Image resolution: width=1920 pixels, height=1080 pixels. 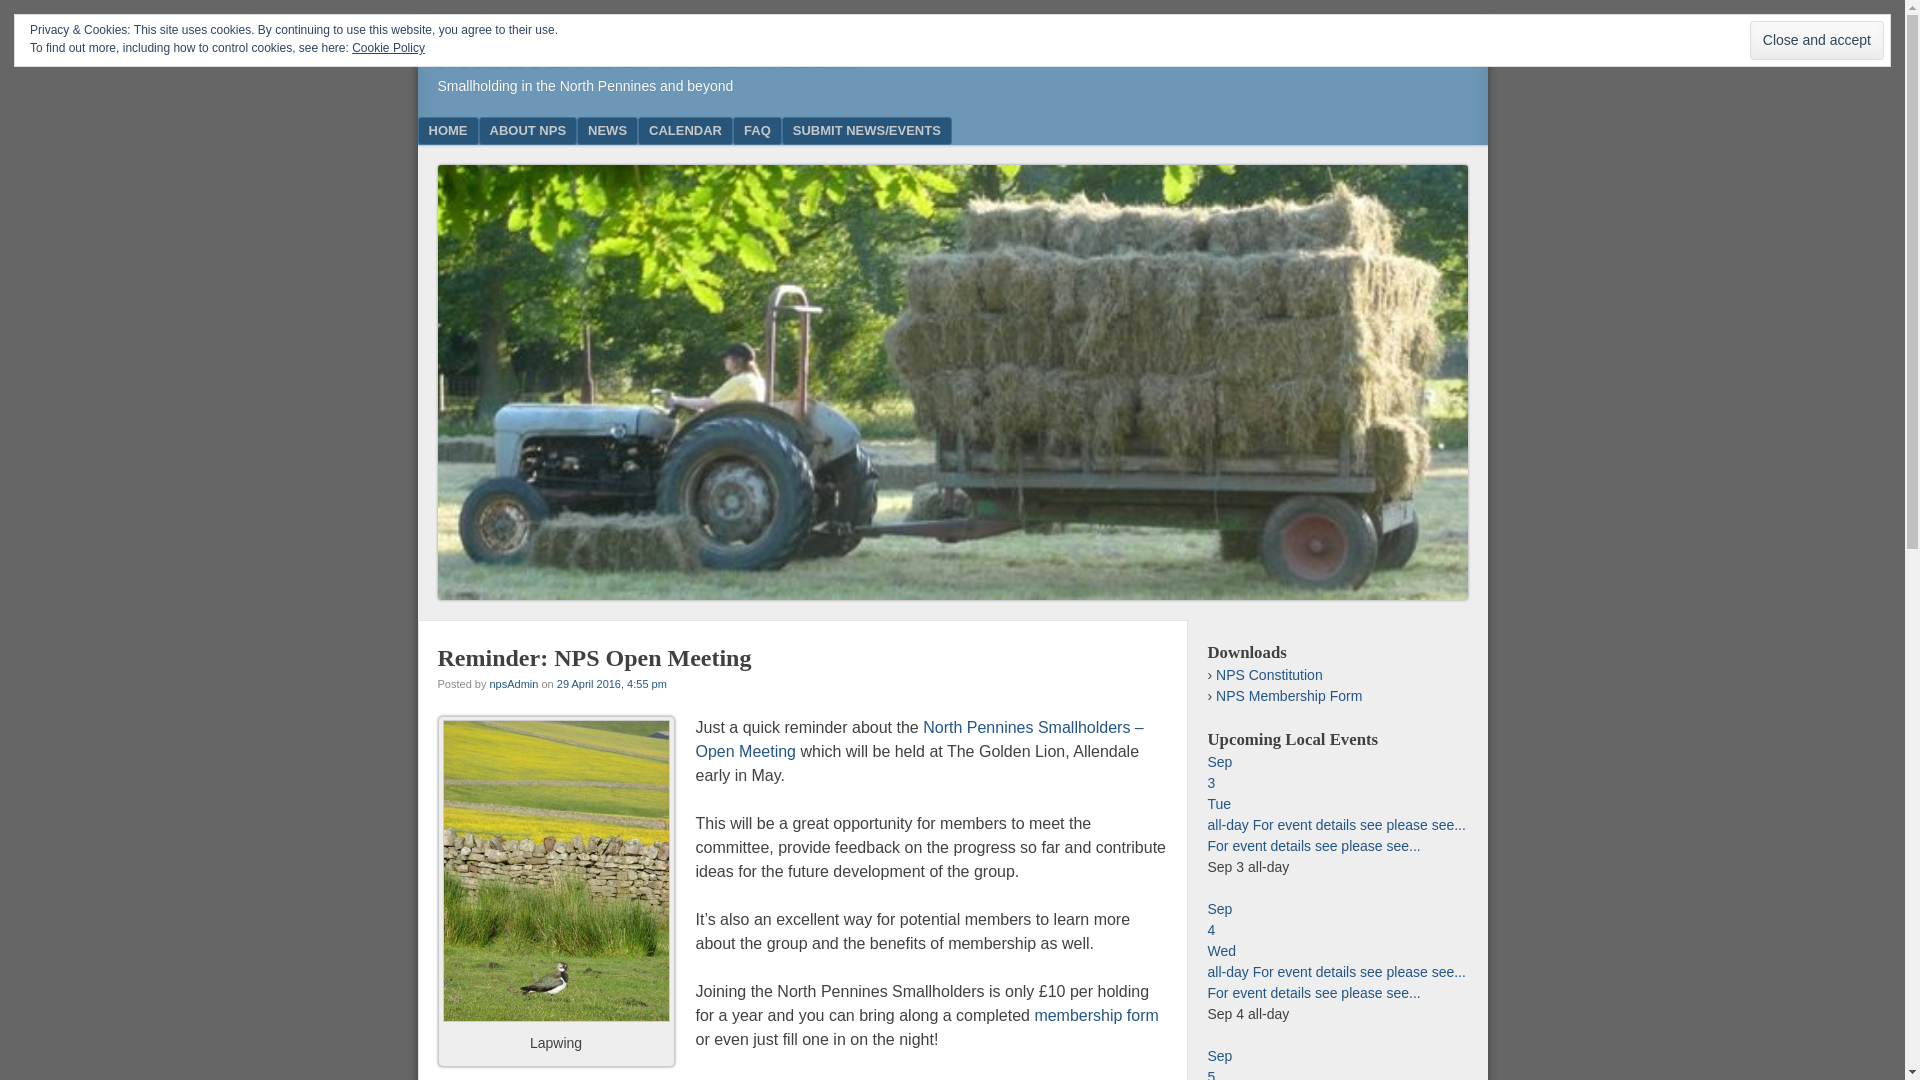 What do you see at coordinates (607, 130) in the screenshot?
I see `NEWS` at bounding box center [607, 130].